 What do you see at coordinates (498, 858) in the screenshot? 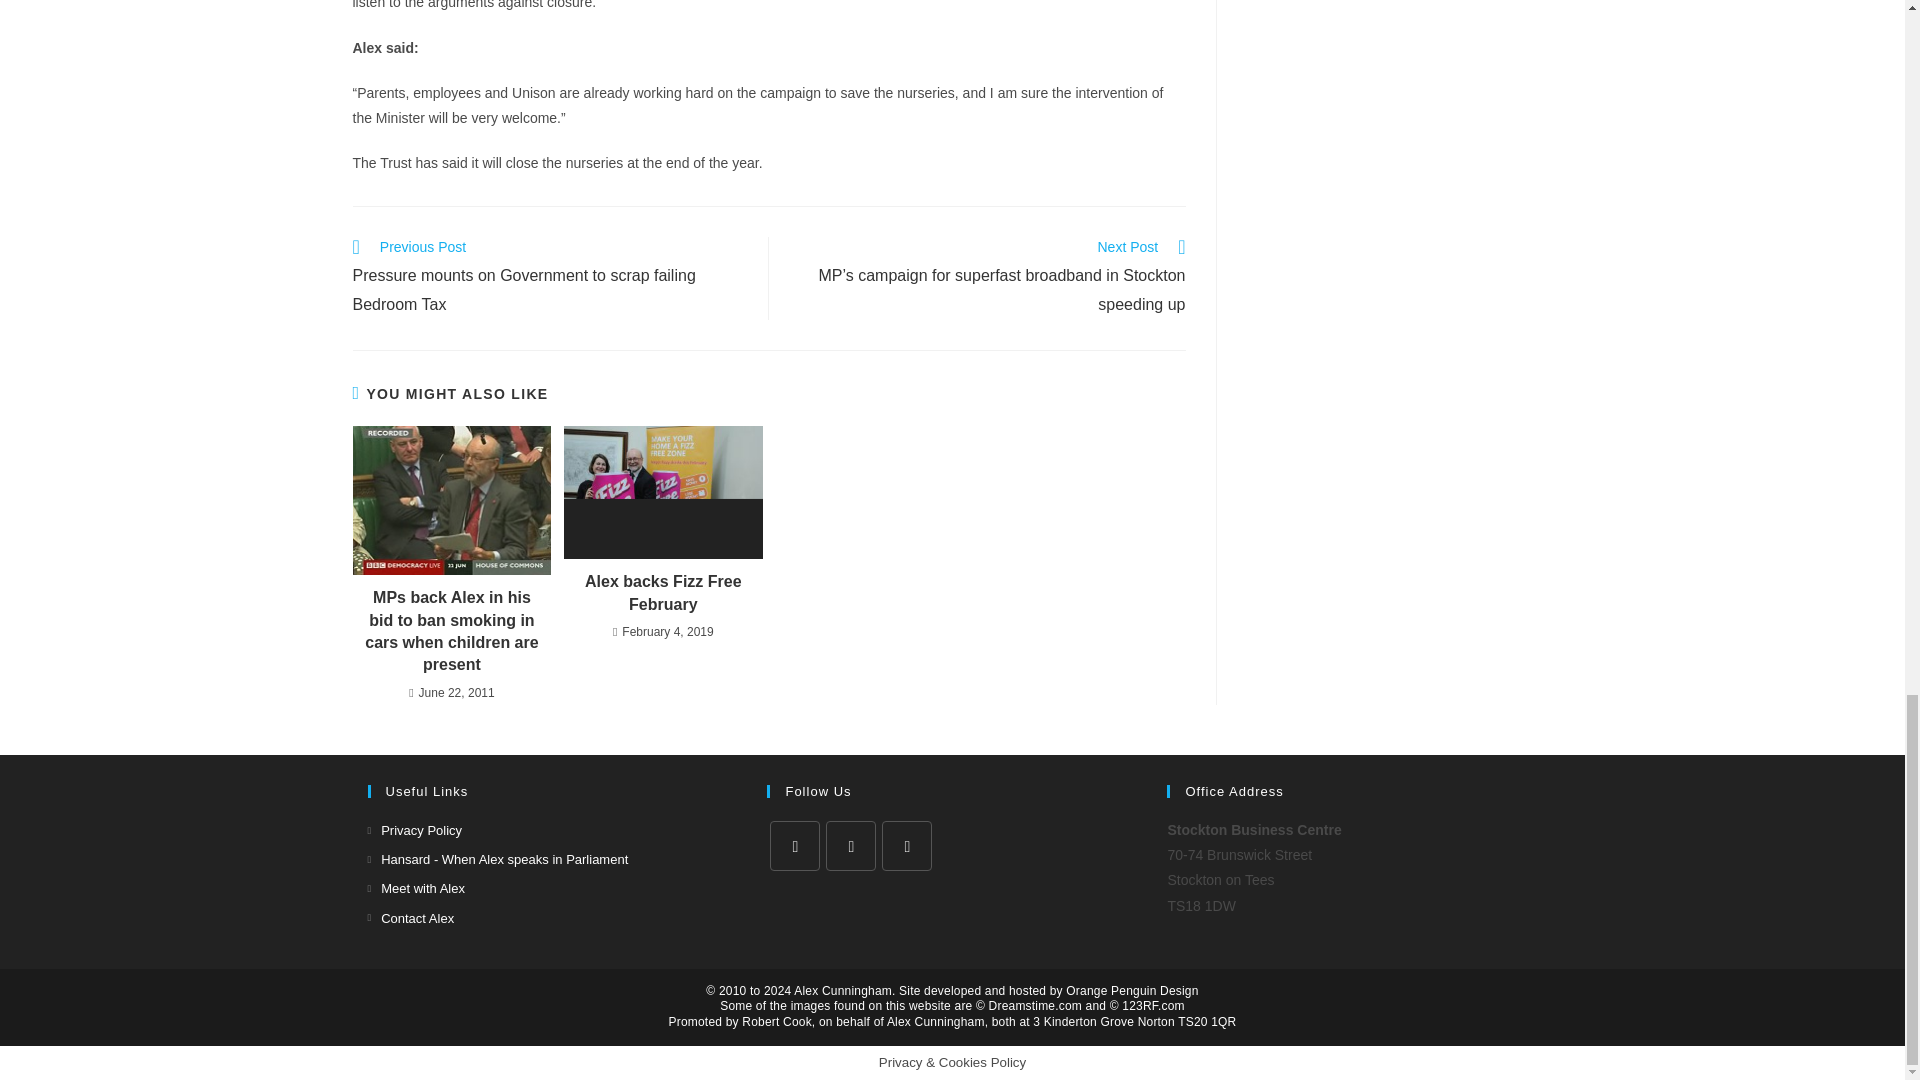
I see `Hansard - When Alex speaks in Parliament` at bounding box center [498, 858].